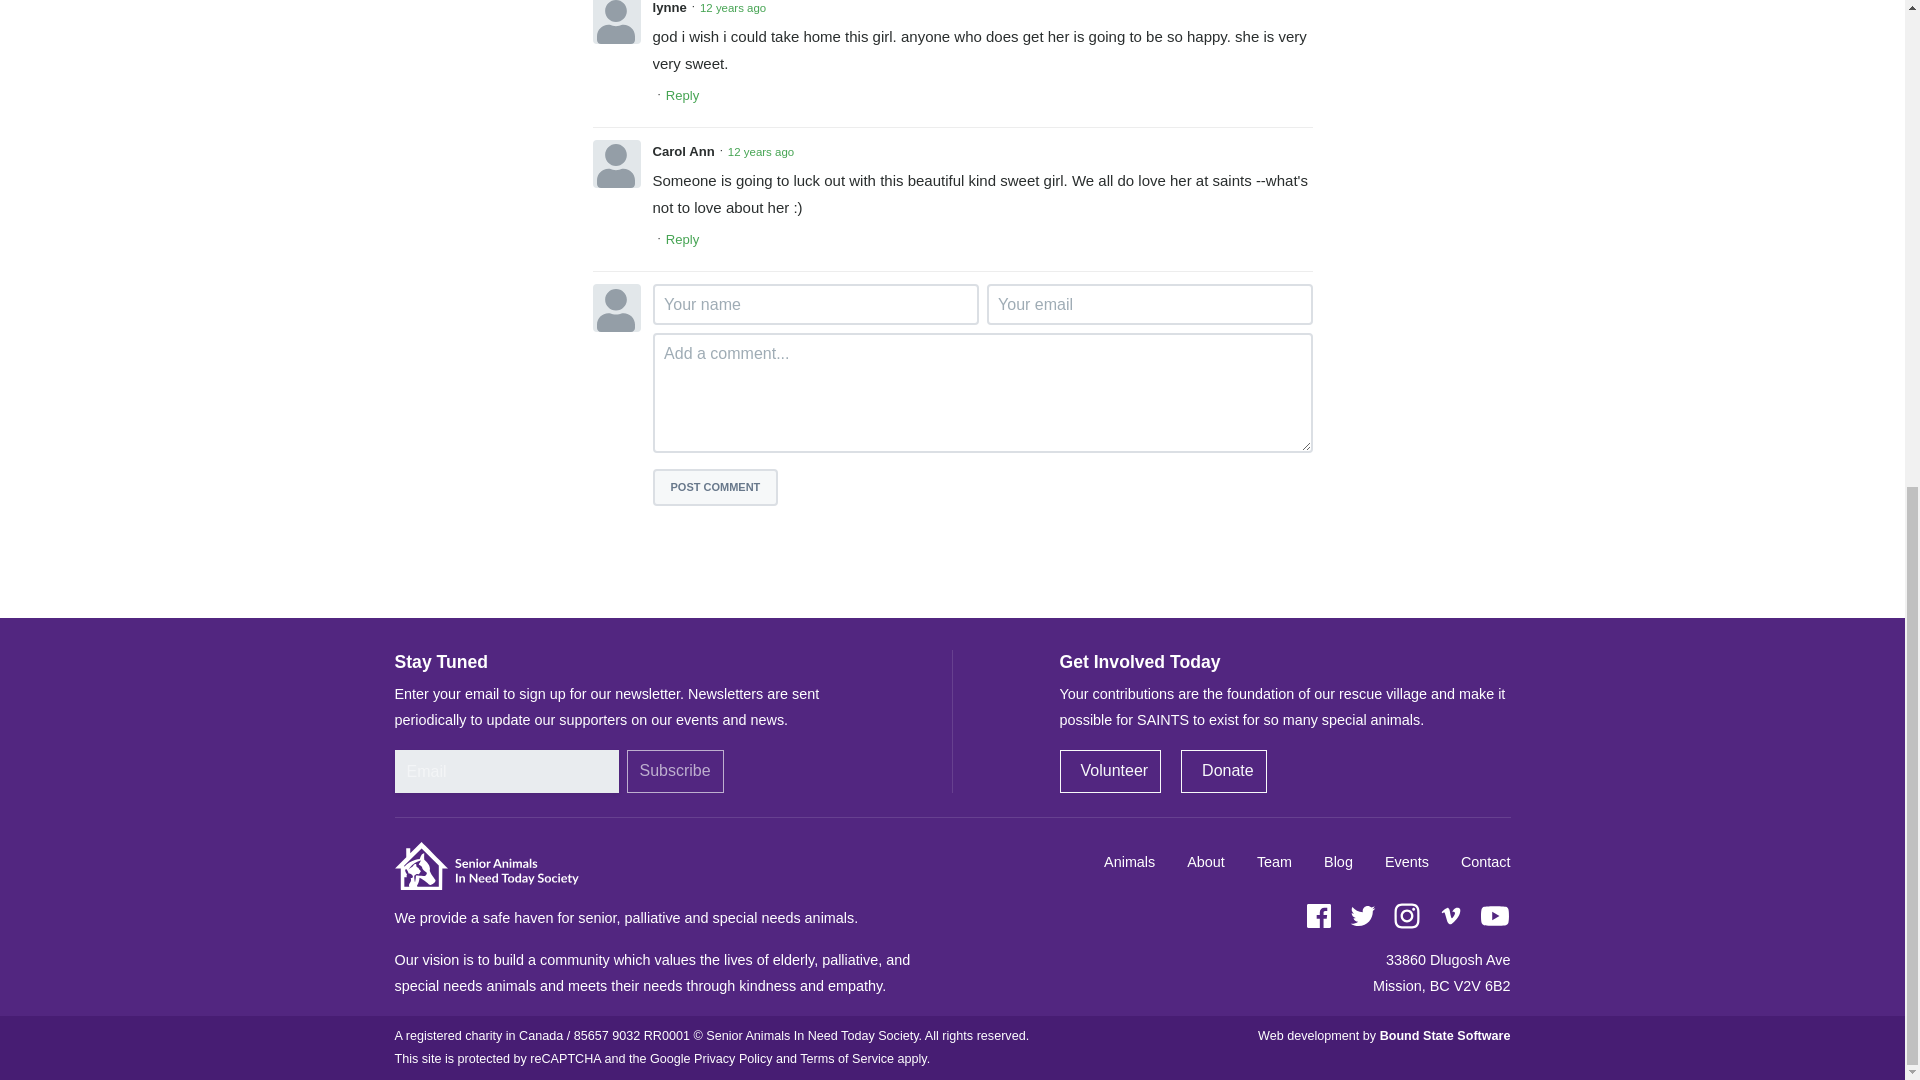 The image size is (1920, 1080). I want to click on Animals, so click(1130, 863).